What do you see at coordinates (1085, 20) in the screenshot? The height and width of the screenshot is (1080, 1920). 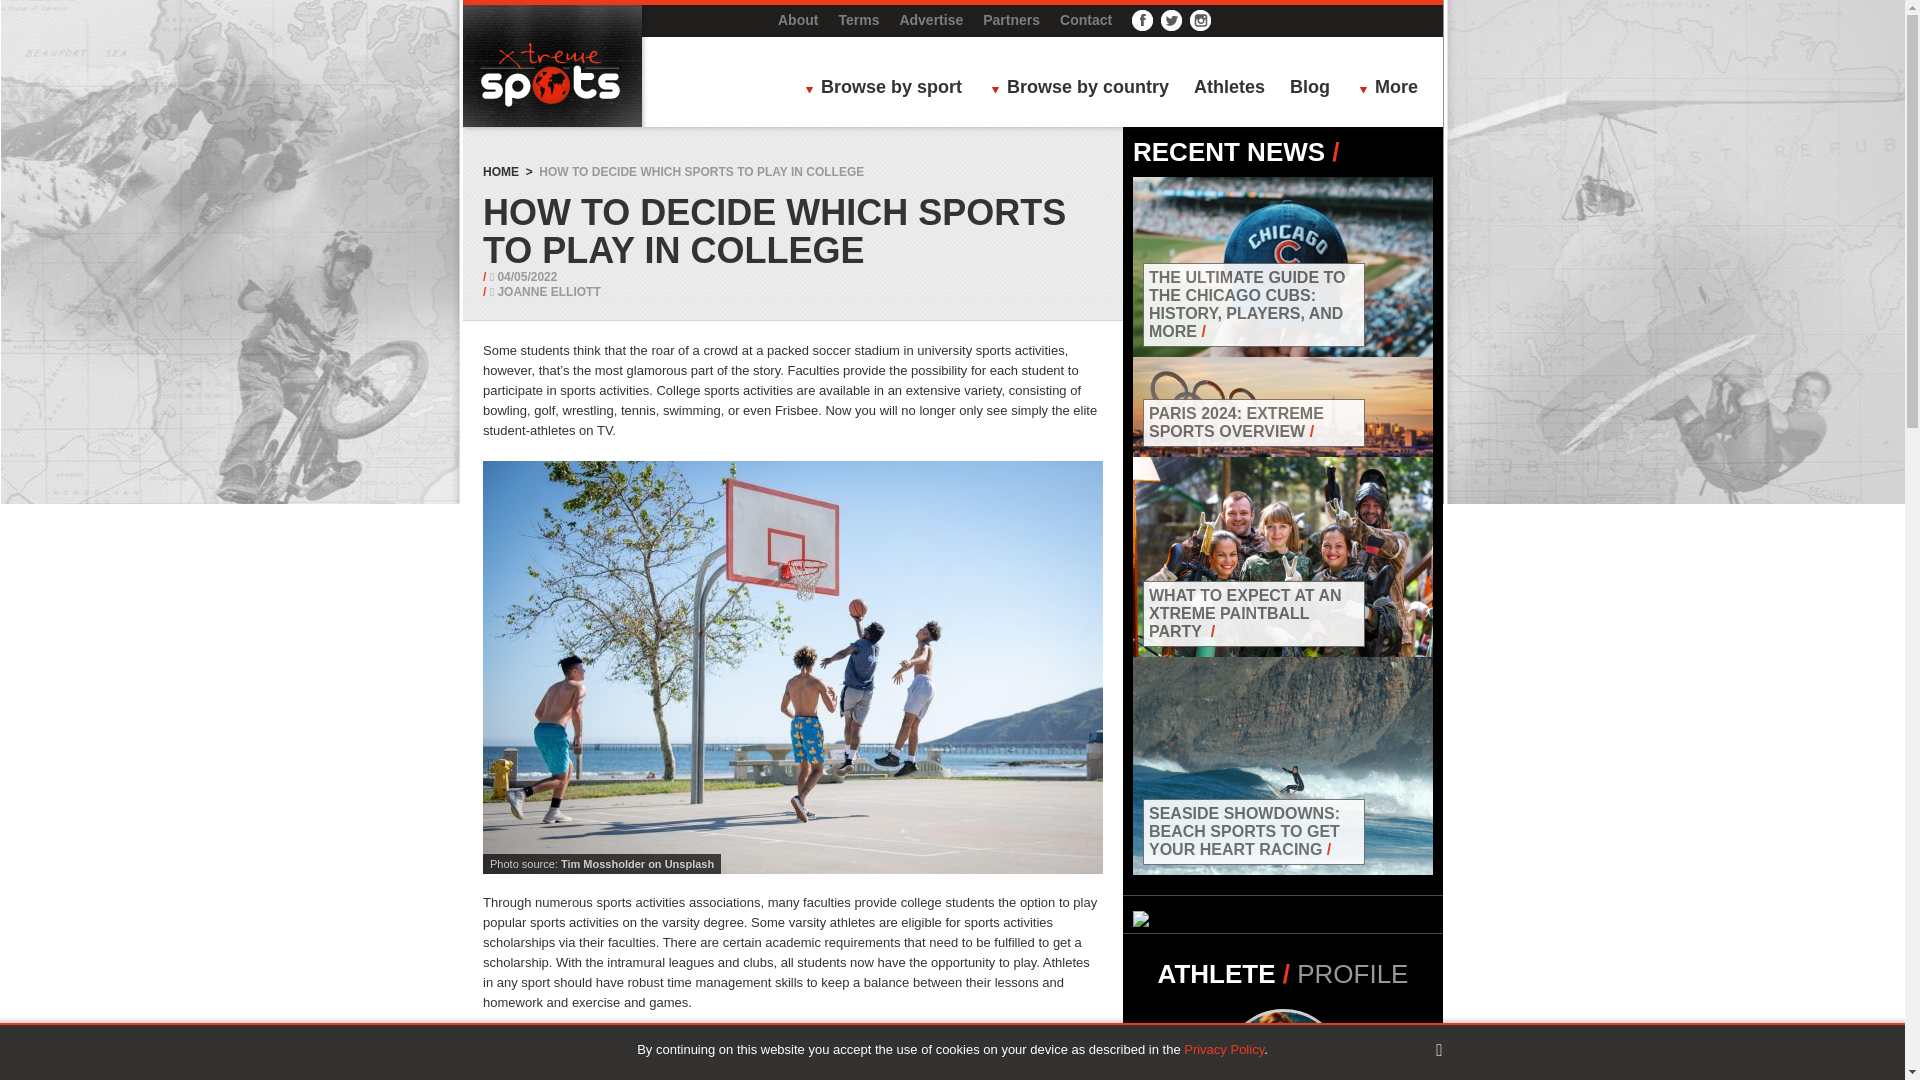 I see `Contact` at bounding box center [1085, 20].